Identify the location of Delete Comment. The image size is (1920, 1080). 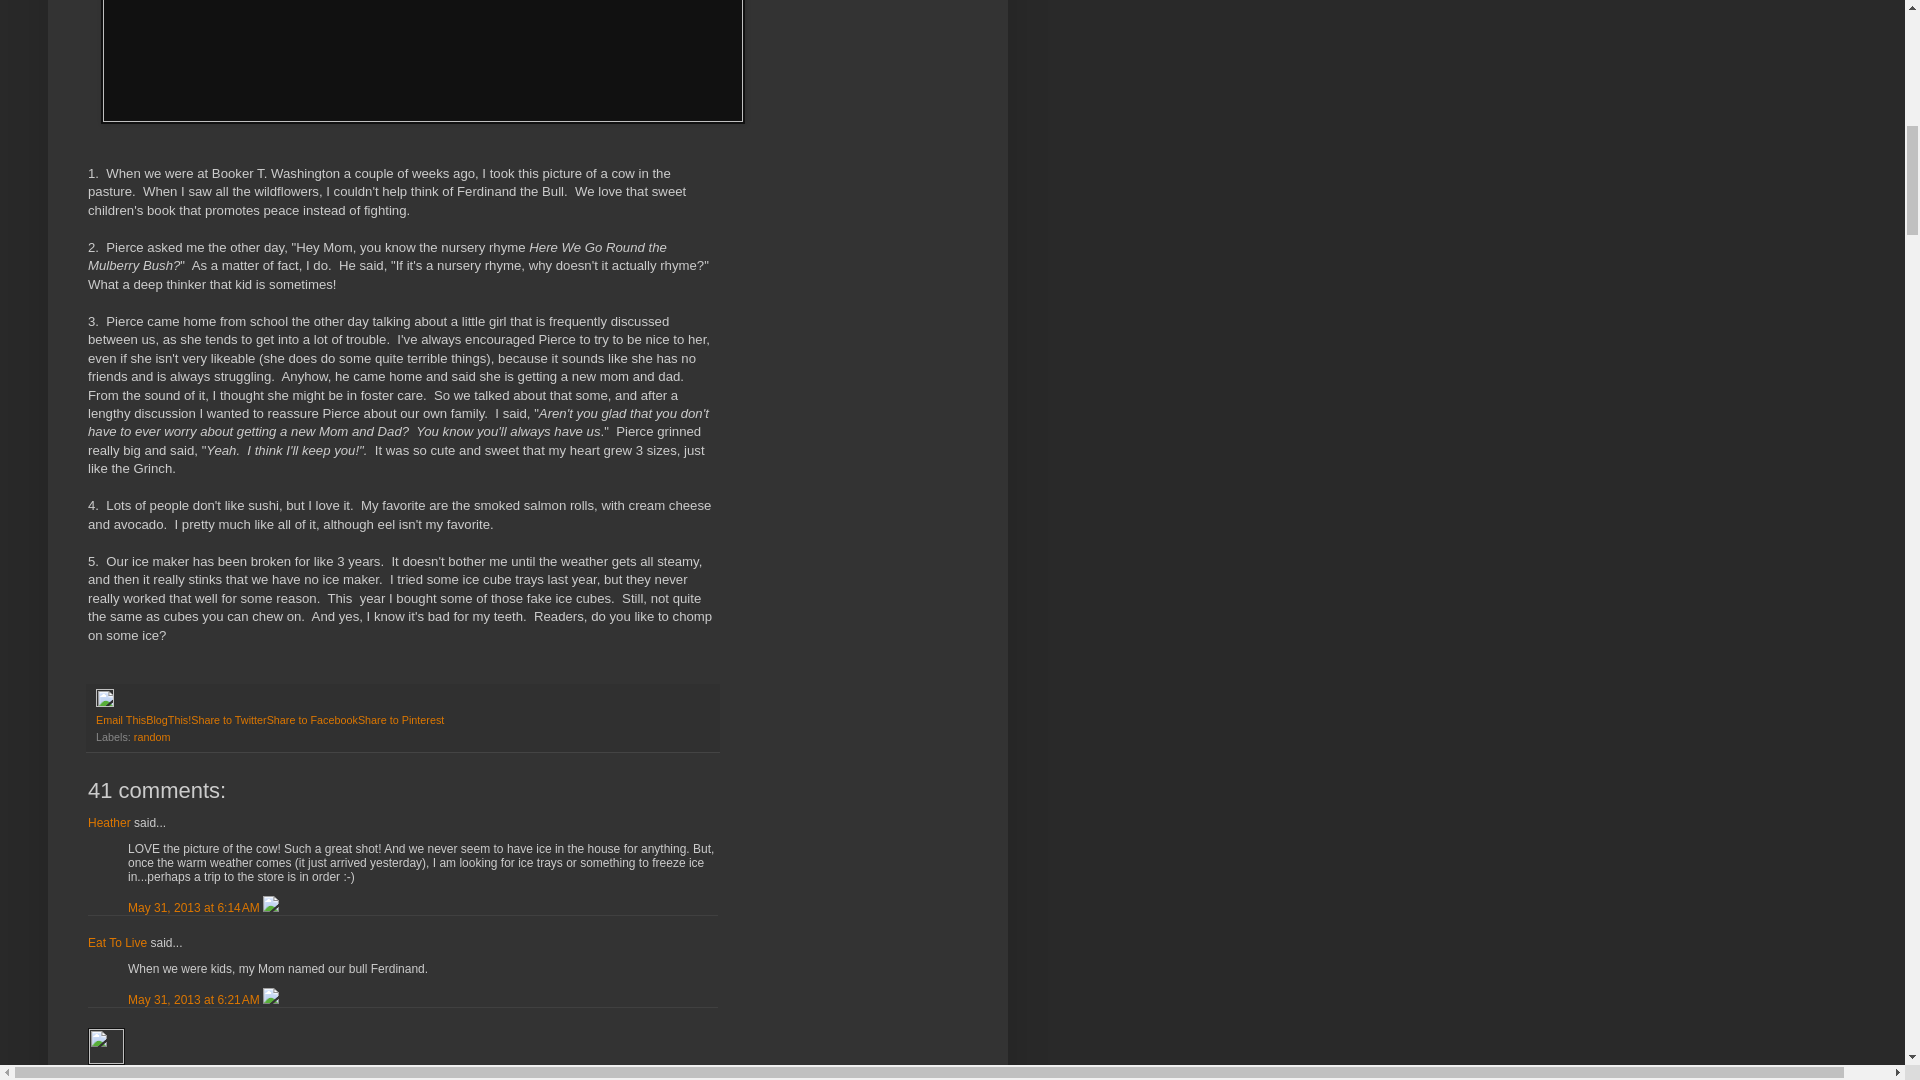
(270, 907).